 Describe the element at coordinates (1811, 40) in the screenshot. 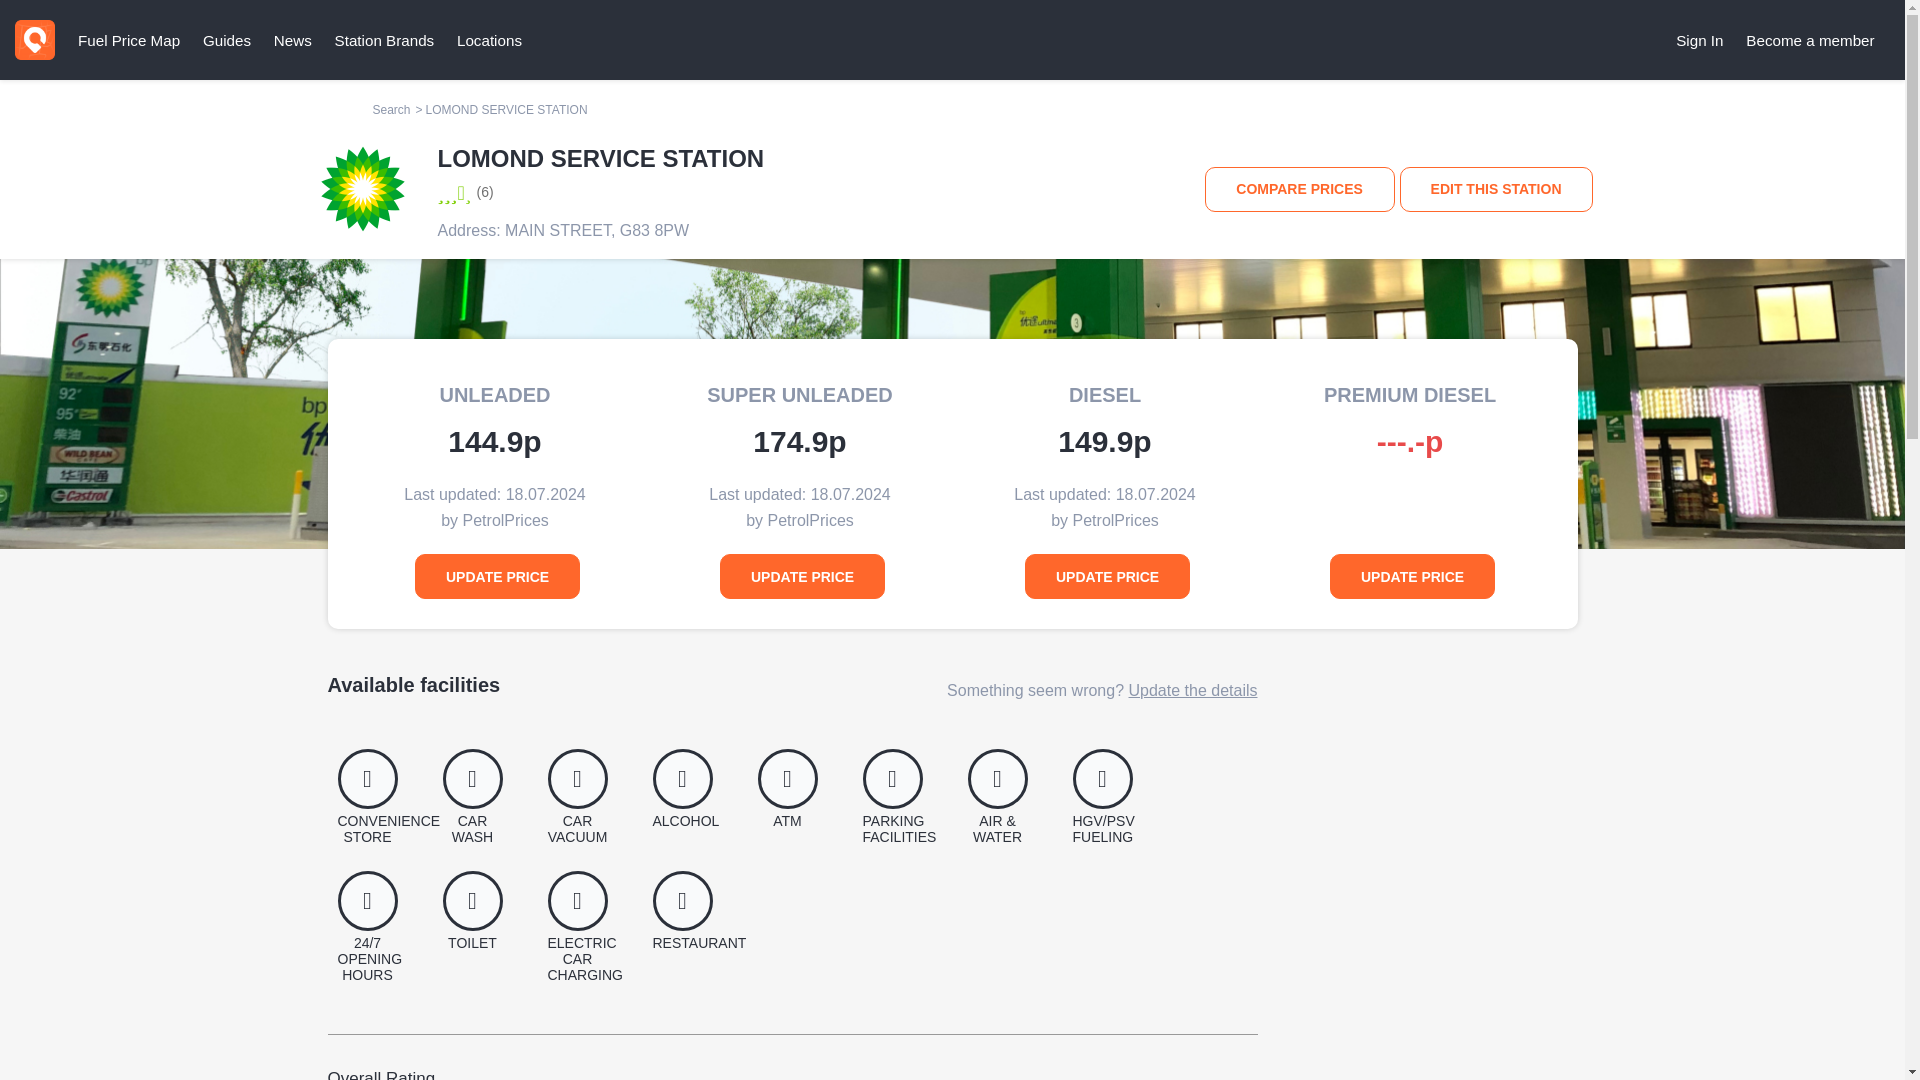

I see `Become a member` at that location.